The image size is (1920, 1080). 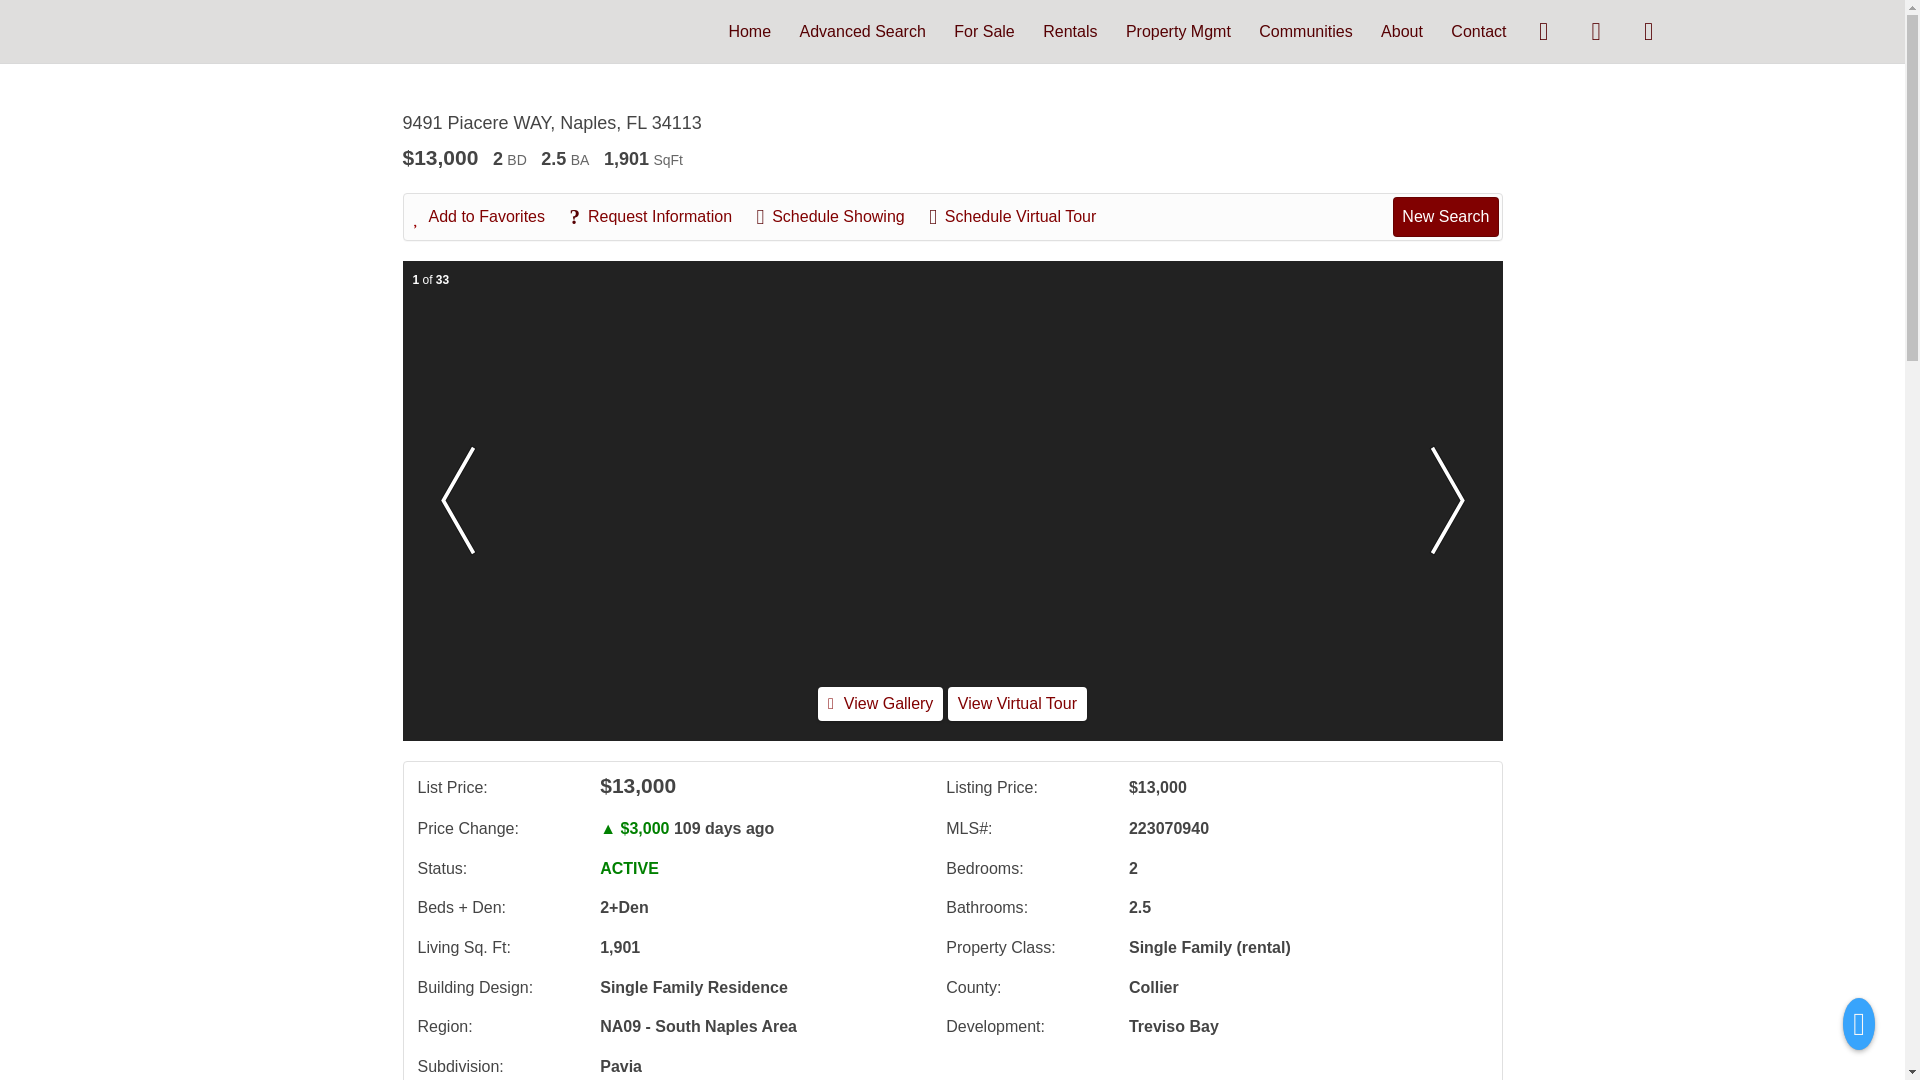 What do you see at coordinates (490, 216) in the screenshot?
I see `Add to Favorites` at bounding box center [490, 216].